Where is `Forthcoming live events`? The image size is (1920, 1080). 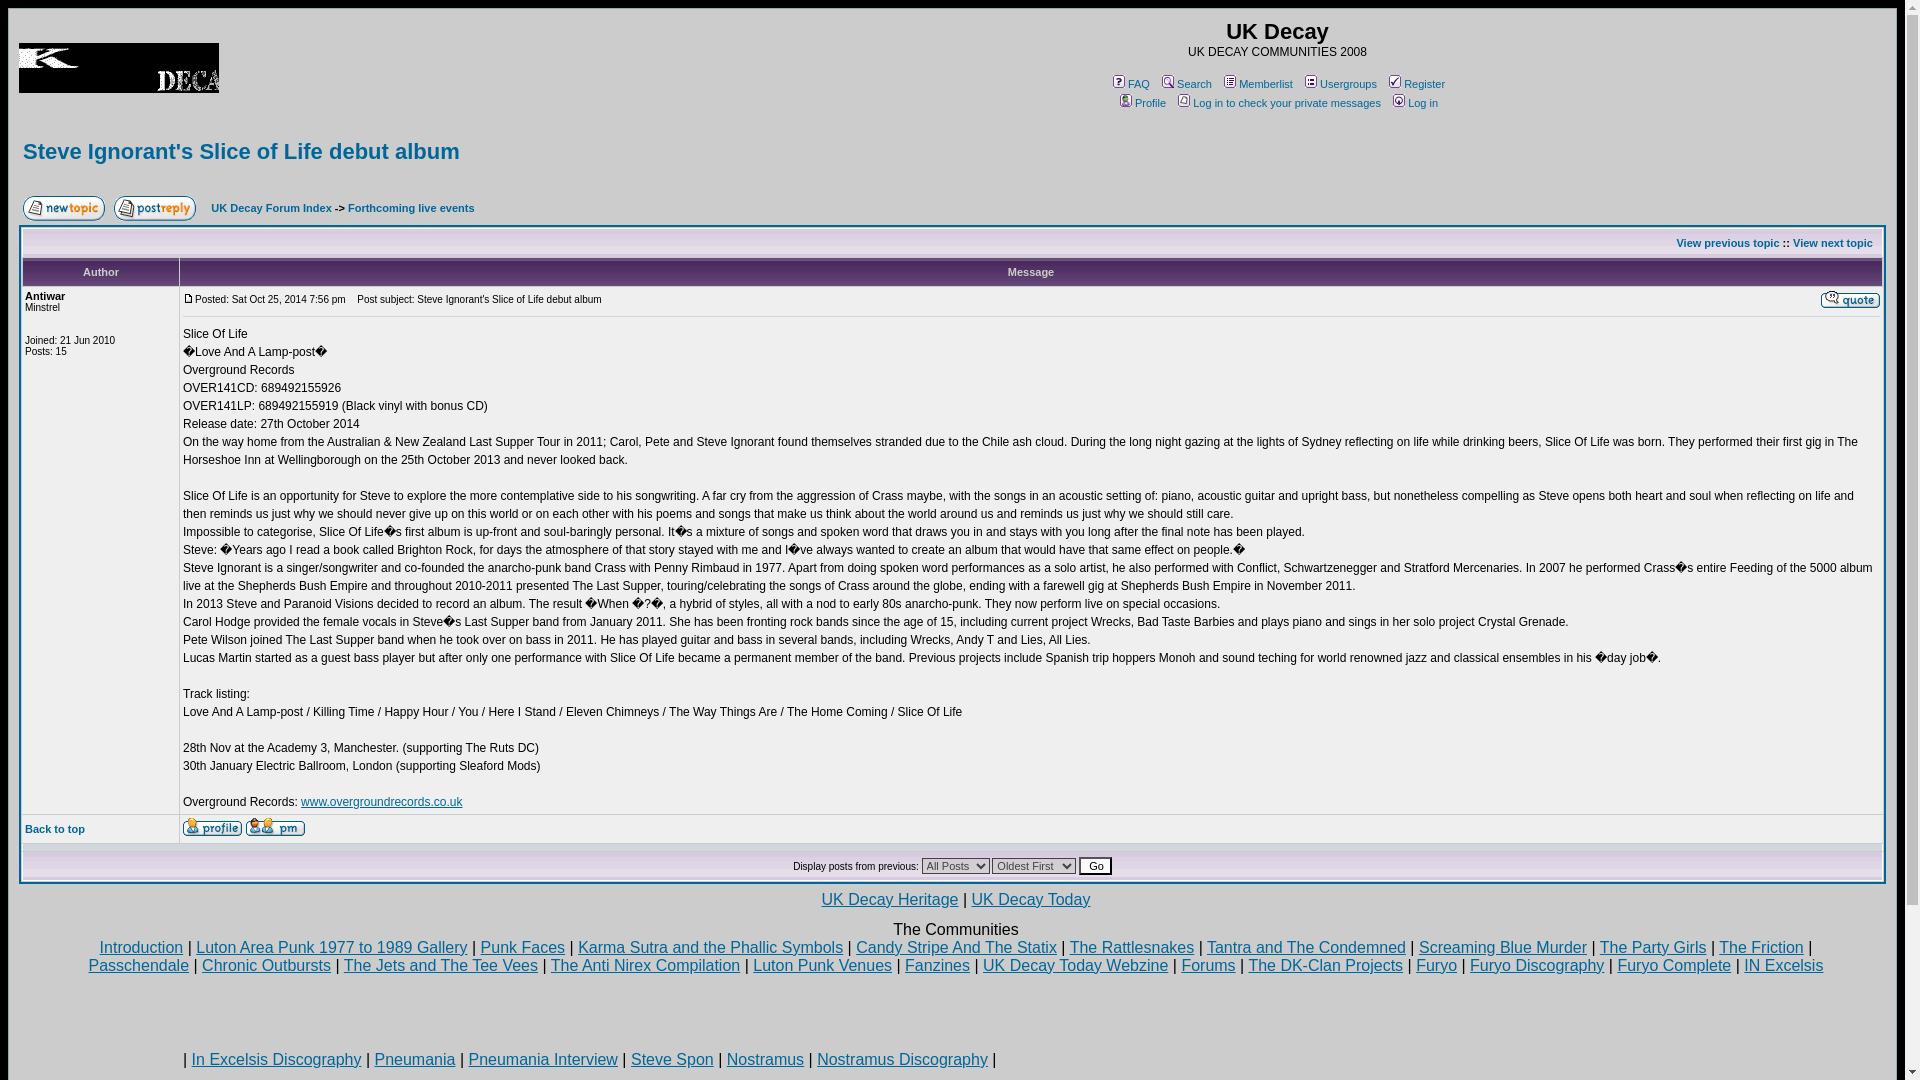
Forthcoming live events is located at coordinates (410, 207).